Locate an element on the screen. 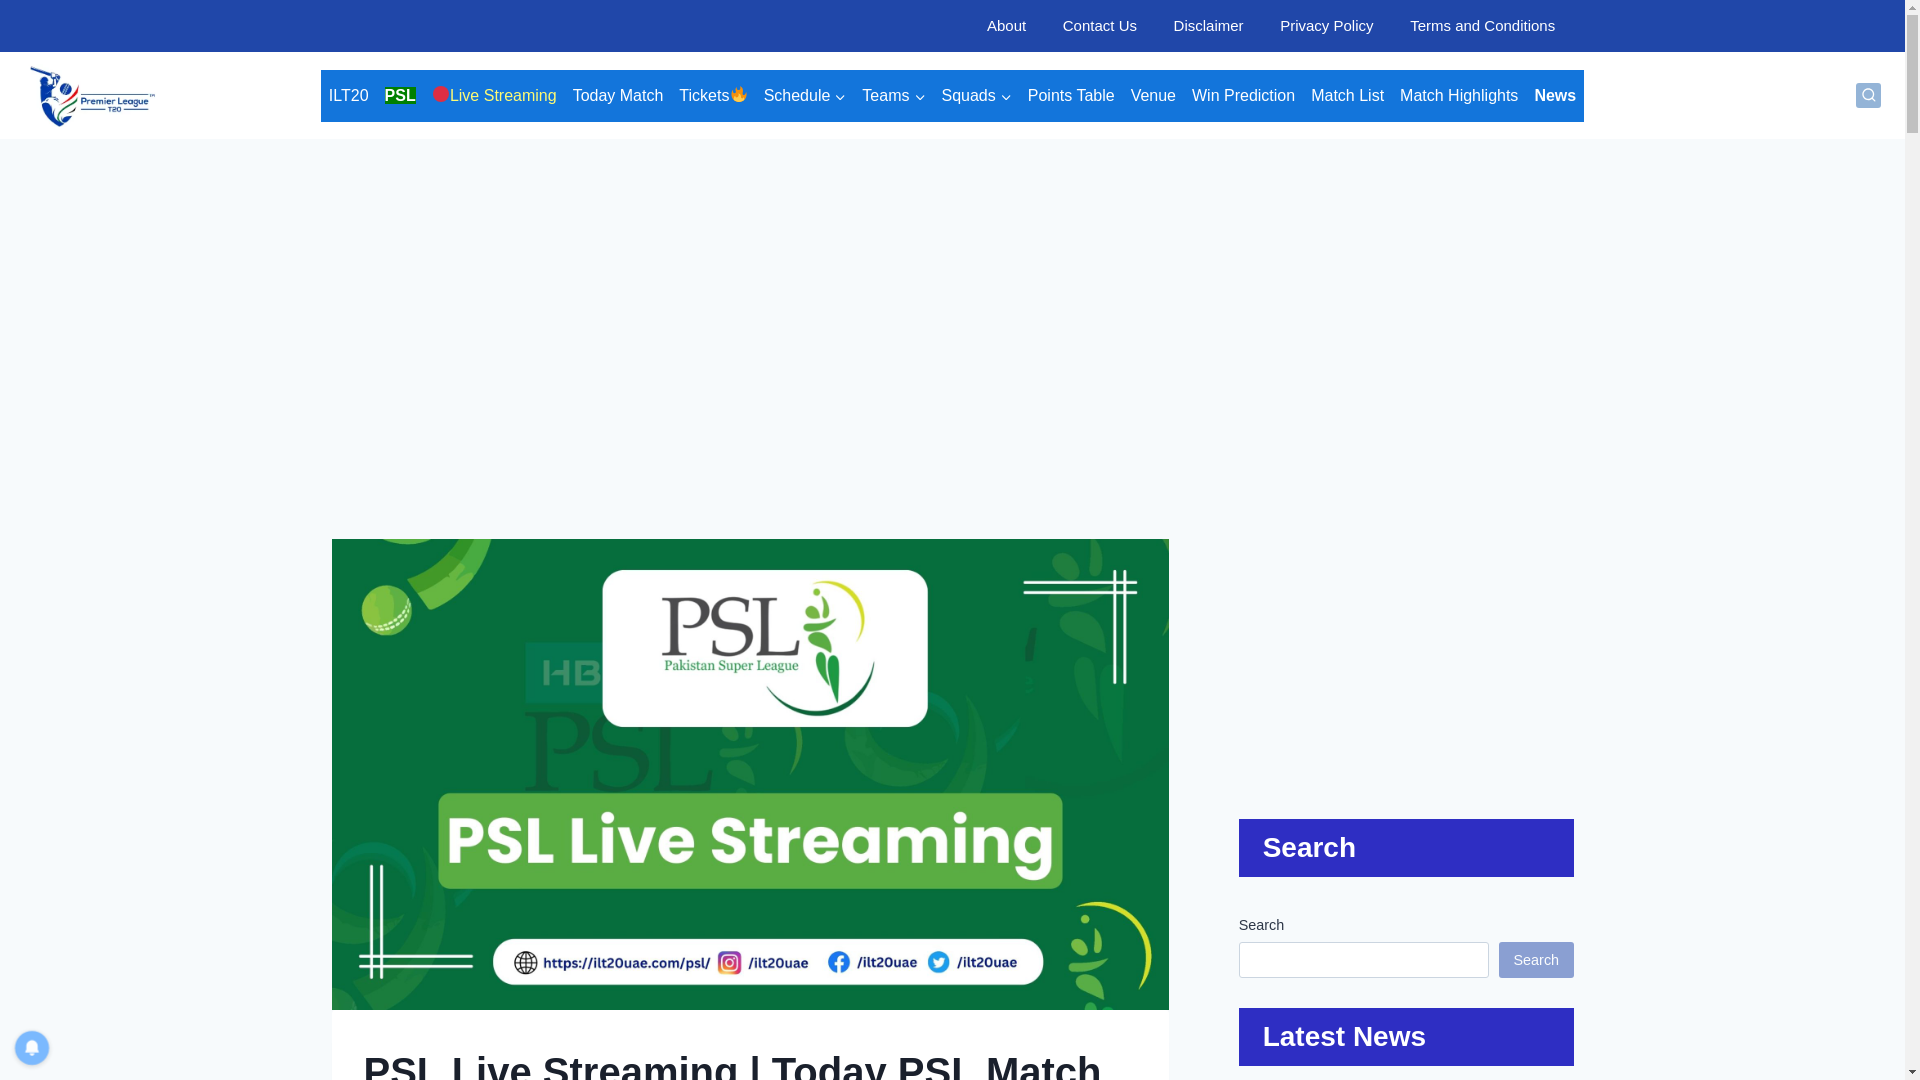 This screenshot has width=1920, height=1080. Tickets is located at coordinates (712, 96).